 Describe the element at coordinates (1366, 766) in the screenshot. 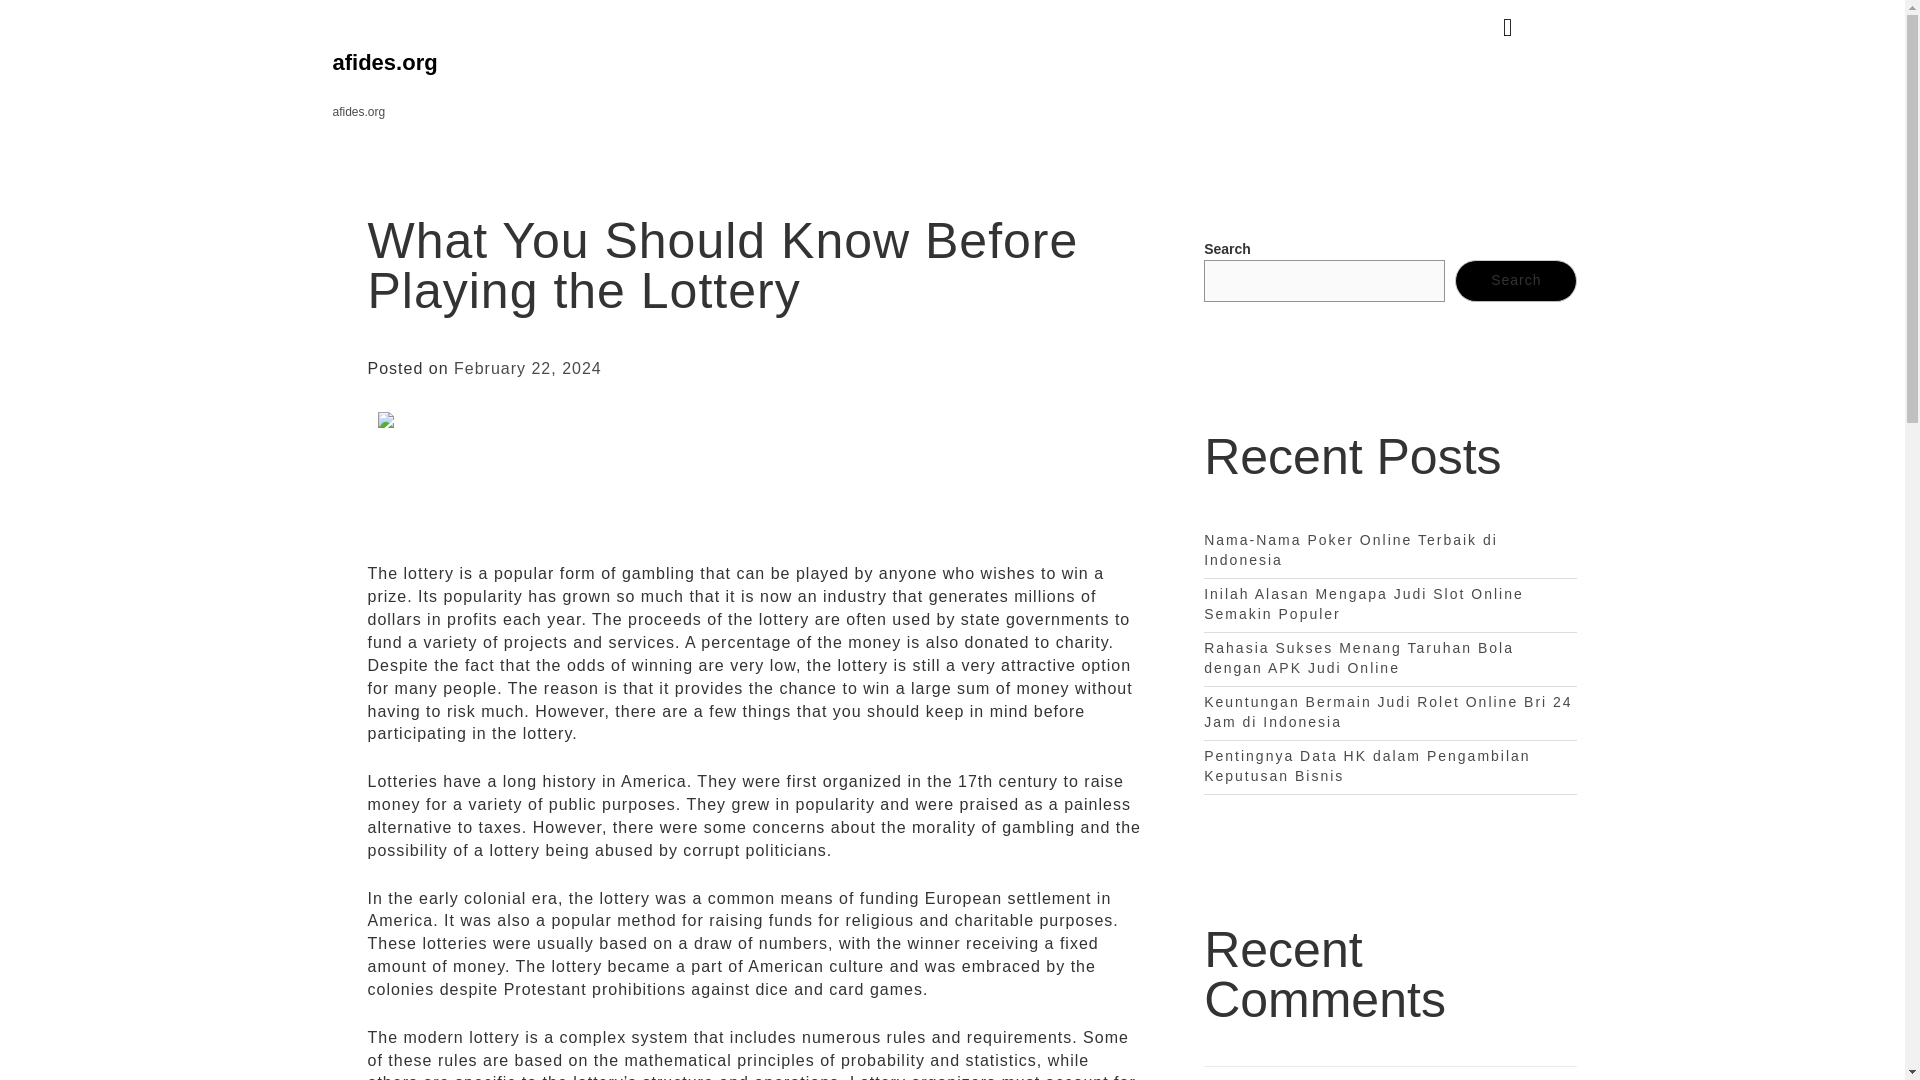

I see `Pentingnya Data HK dalam Pengambilan Keputusan Bisnis` at that location.